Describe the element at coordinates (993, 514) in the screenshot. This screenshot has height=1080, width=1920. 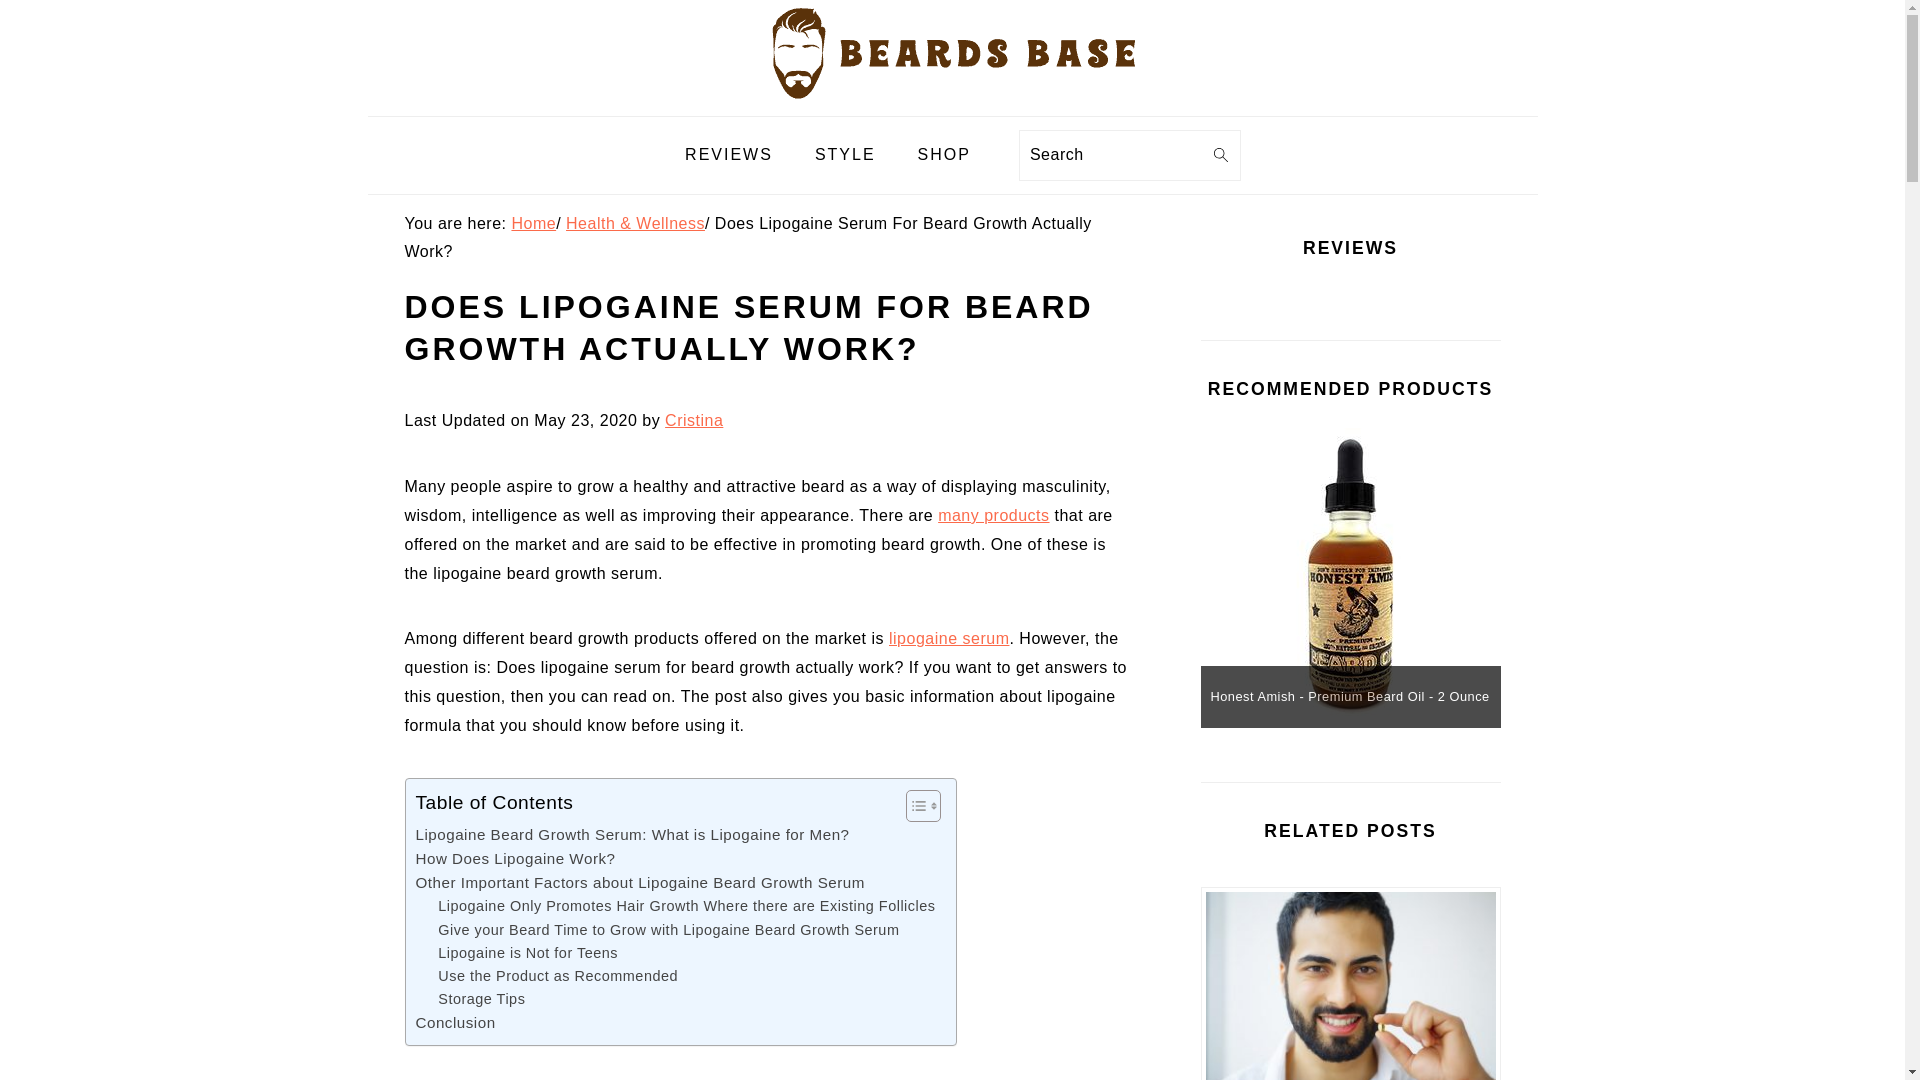
I see `many products` at that location.